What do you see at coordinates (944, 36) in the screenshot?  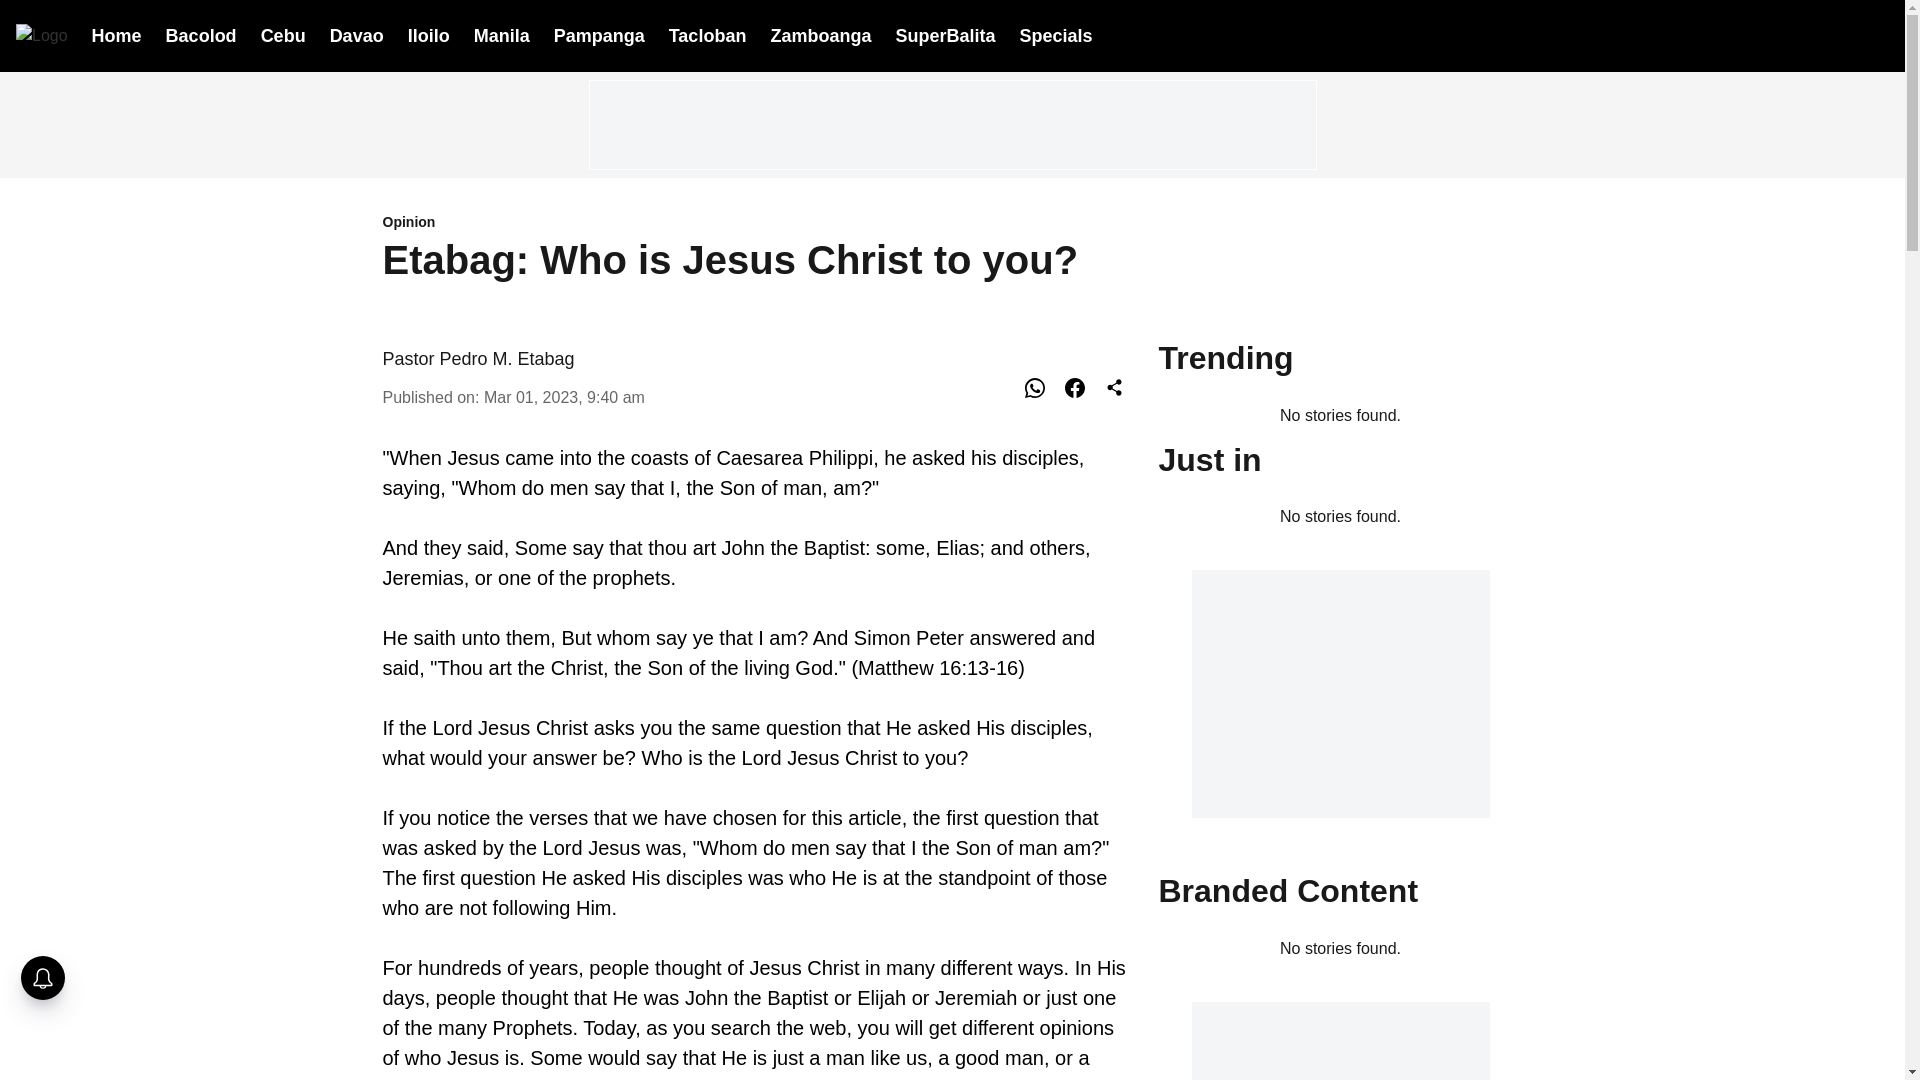 I see `SuperBalita` at bounding box center [944, 36].